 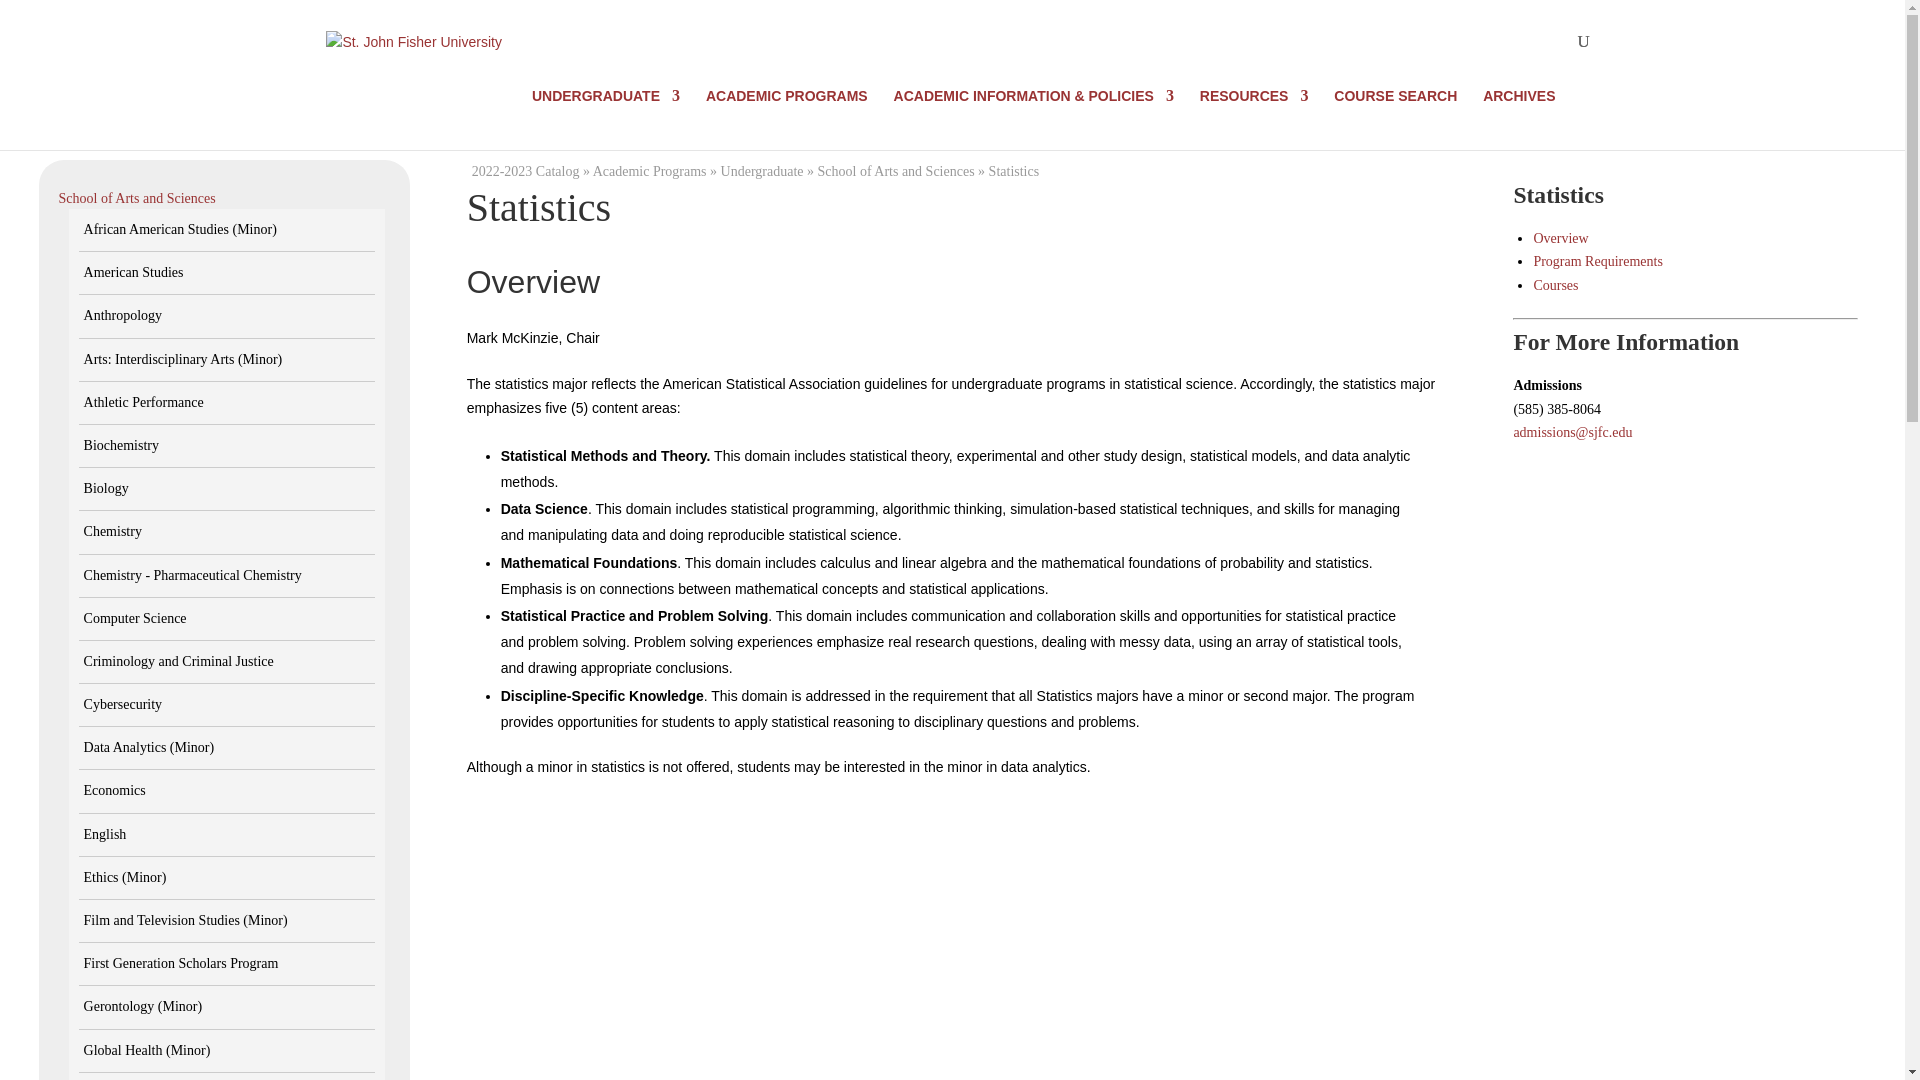 What do you see at coordinates (1254, 112) in the screenshot?
I see `RESOURCES` at bounding box center [1254, 112].